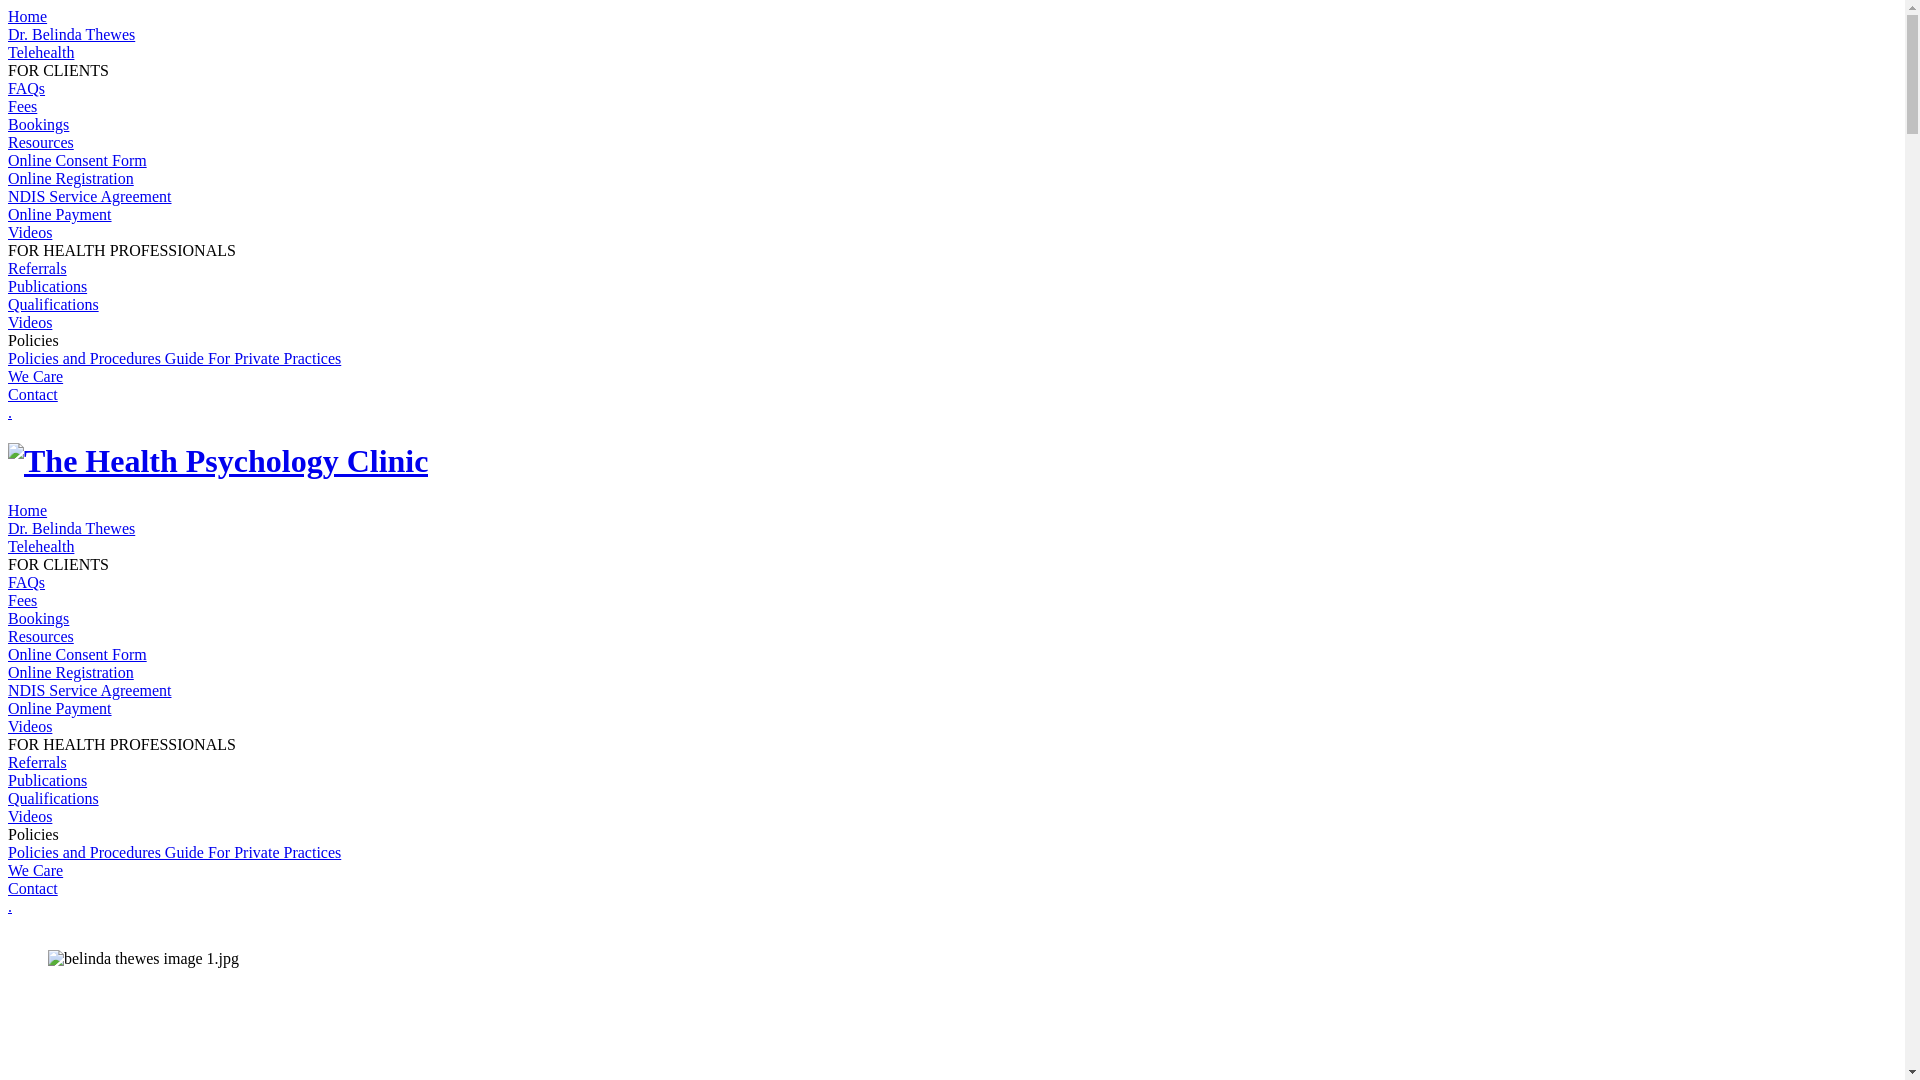 This screenshot has height=1080, width=1920. Describe the element at coordinates (30, 322) in the screenshot. I see `Videos` at that location.